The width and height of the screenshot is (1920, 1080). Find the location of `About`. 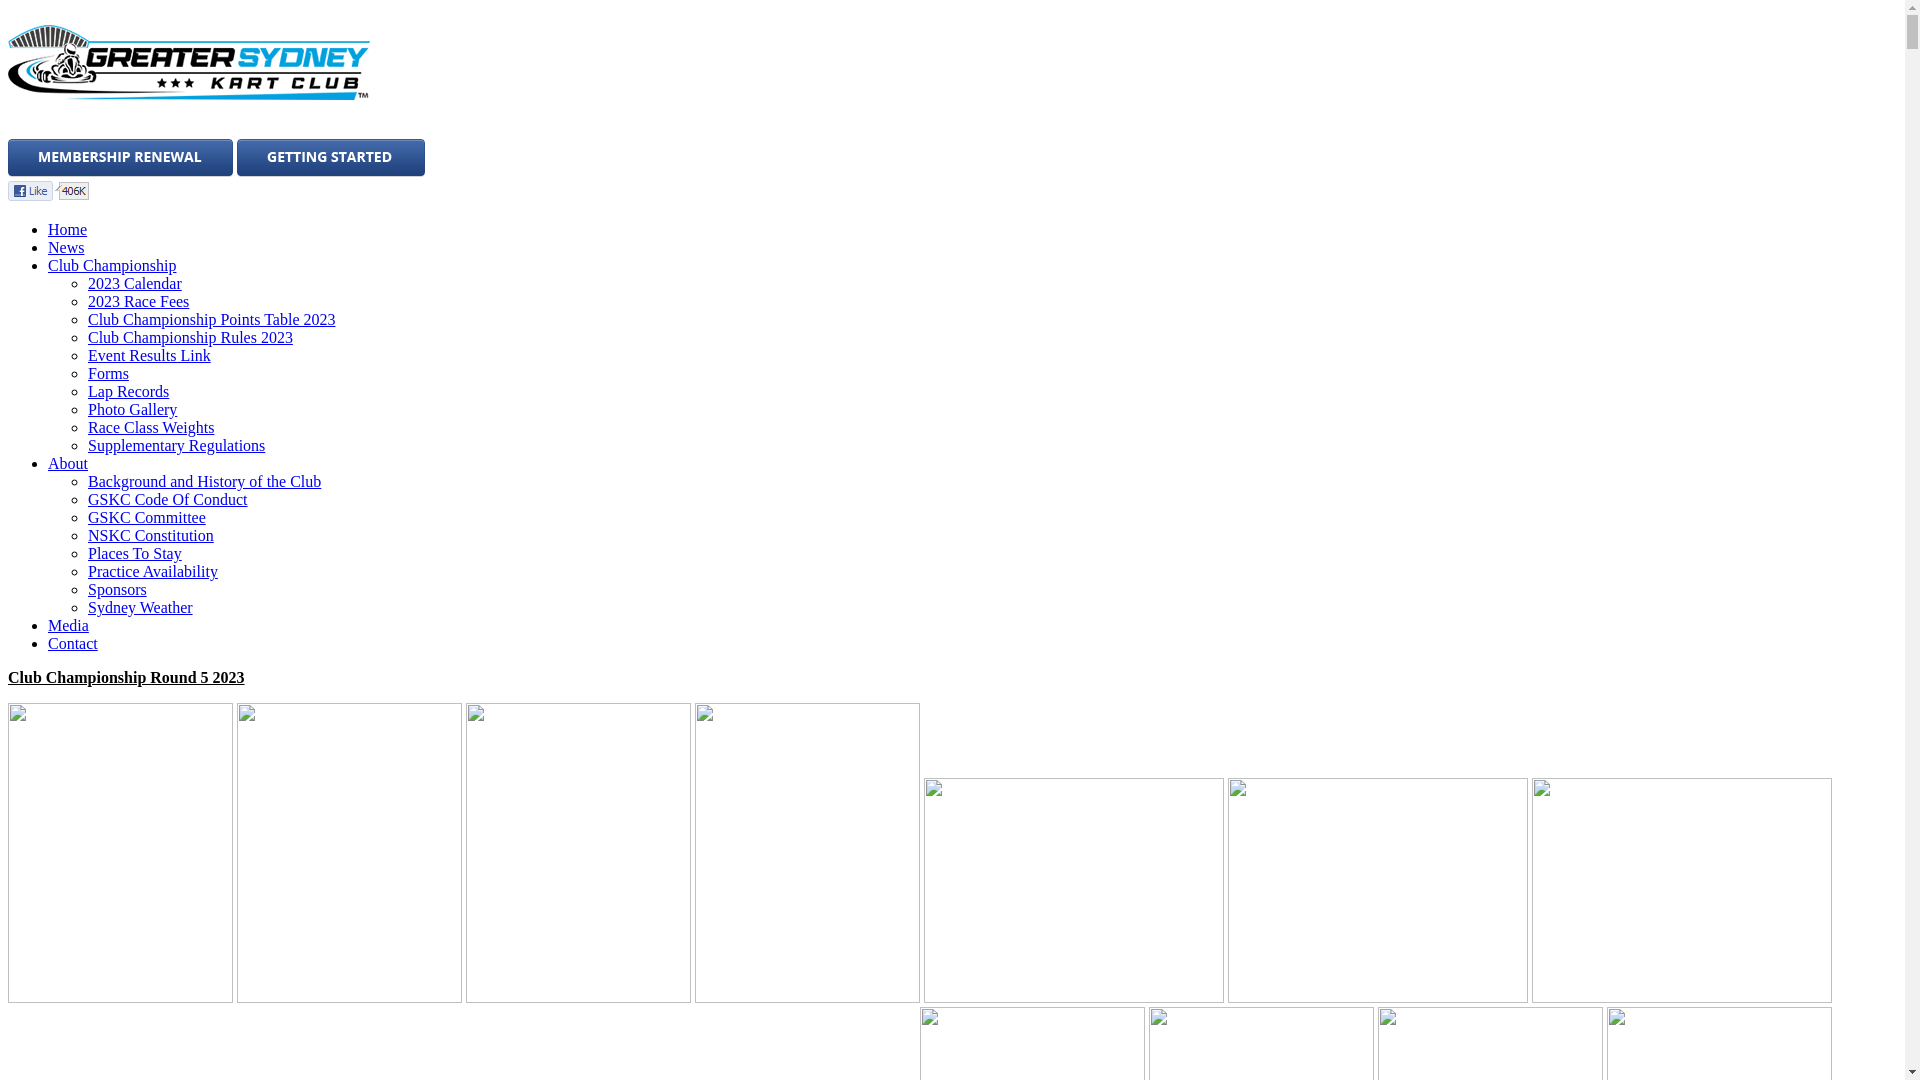

About is located at coordinates (68, 464).